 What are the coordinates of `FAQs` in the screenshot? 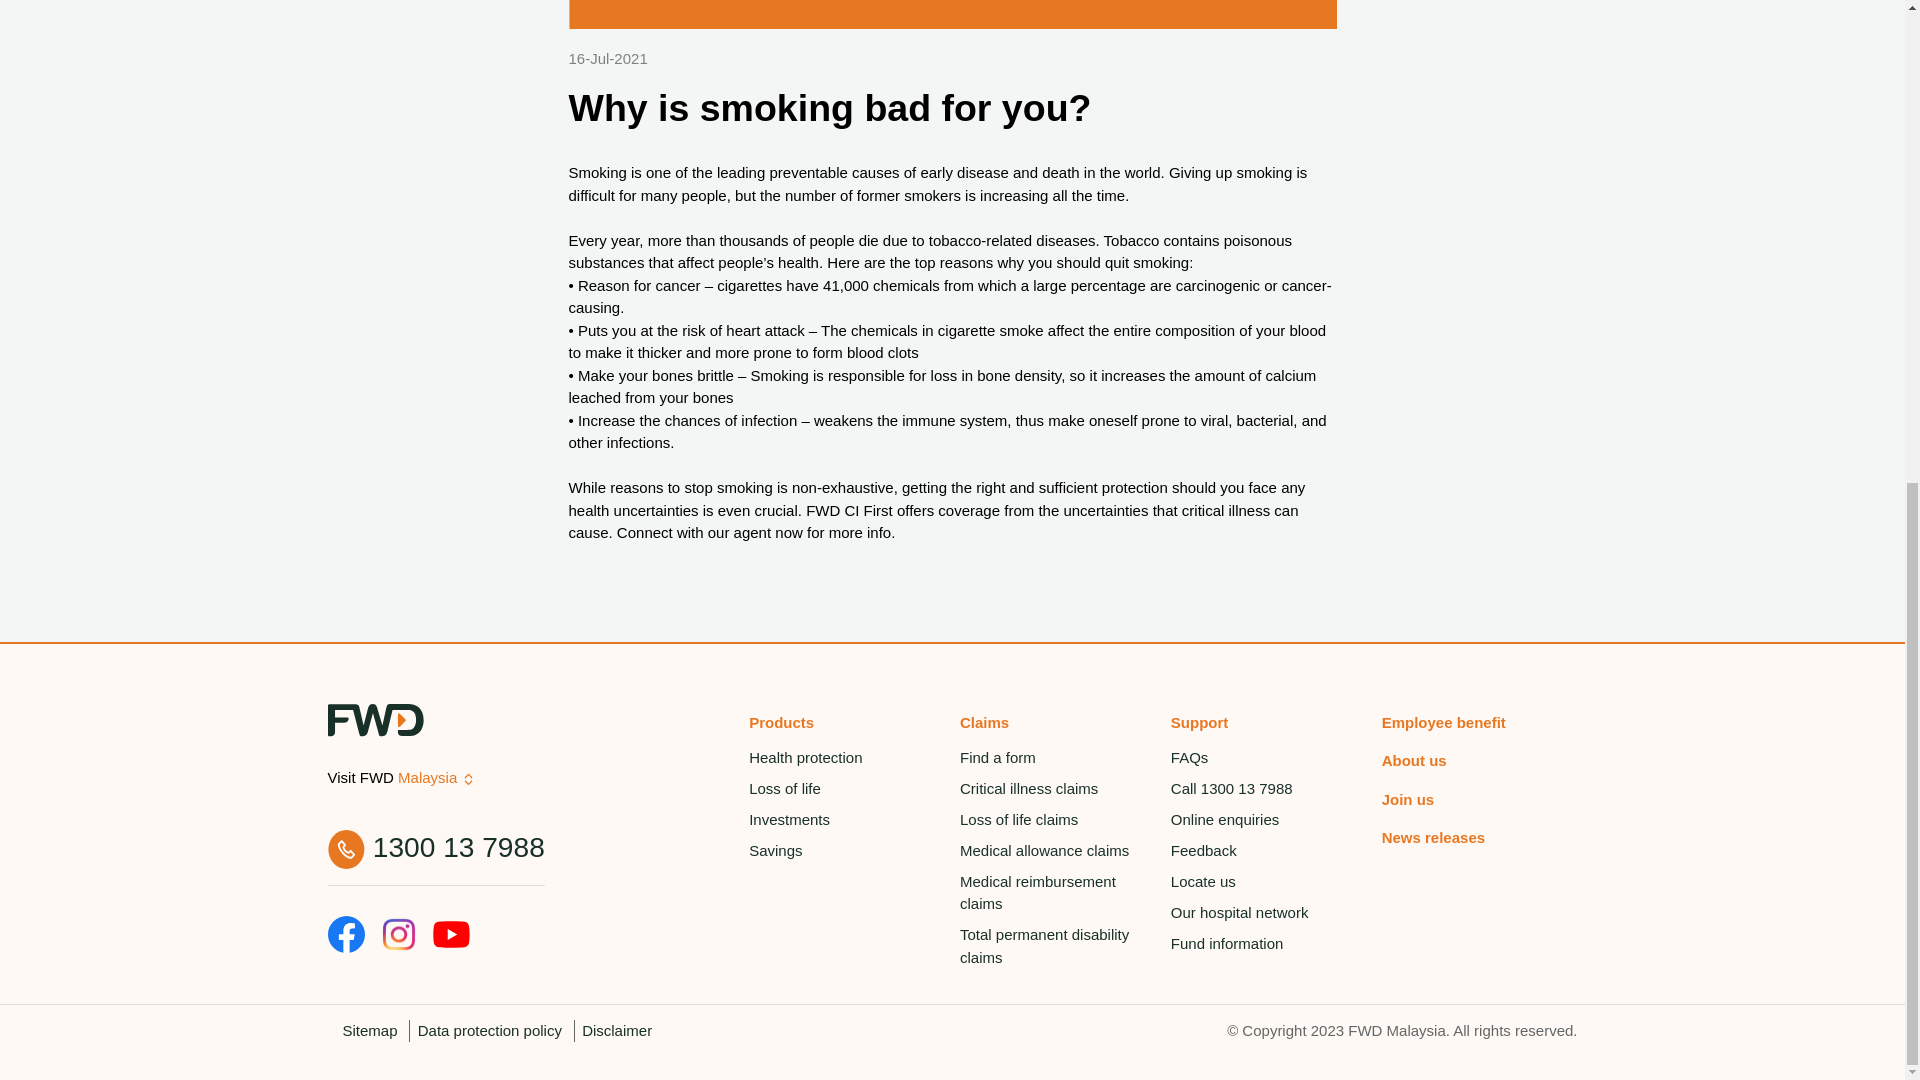 It's located at (1269, 758).